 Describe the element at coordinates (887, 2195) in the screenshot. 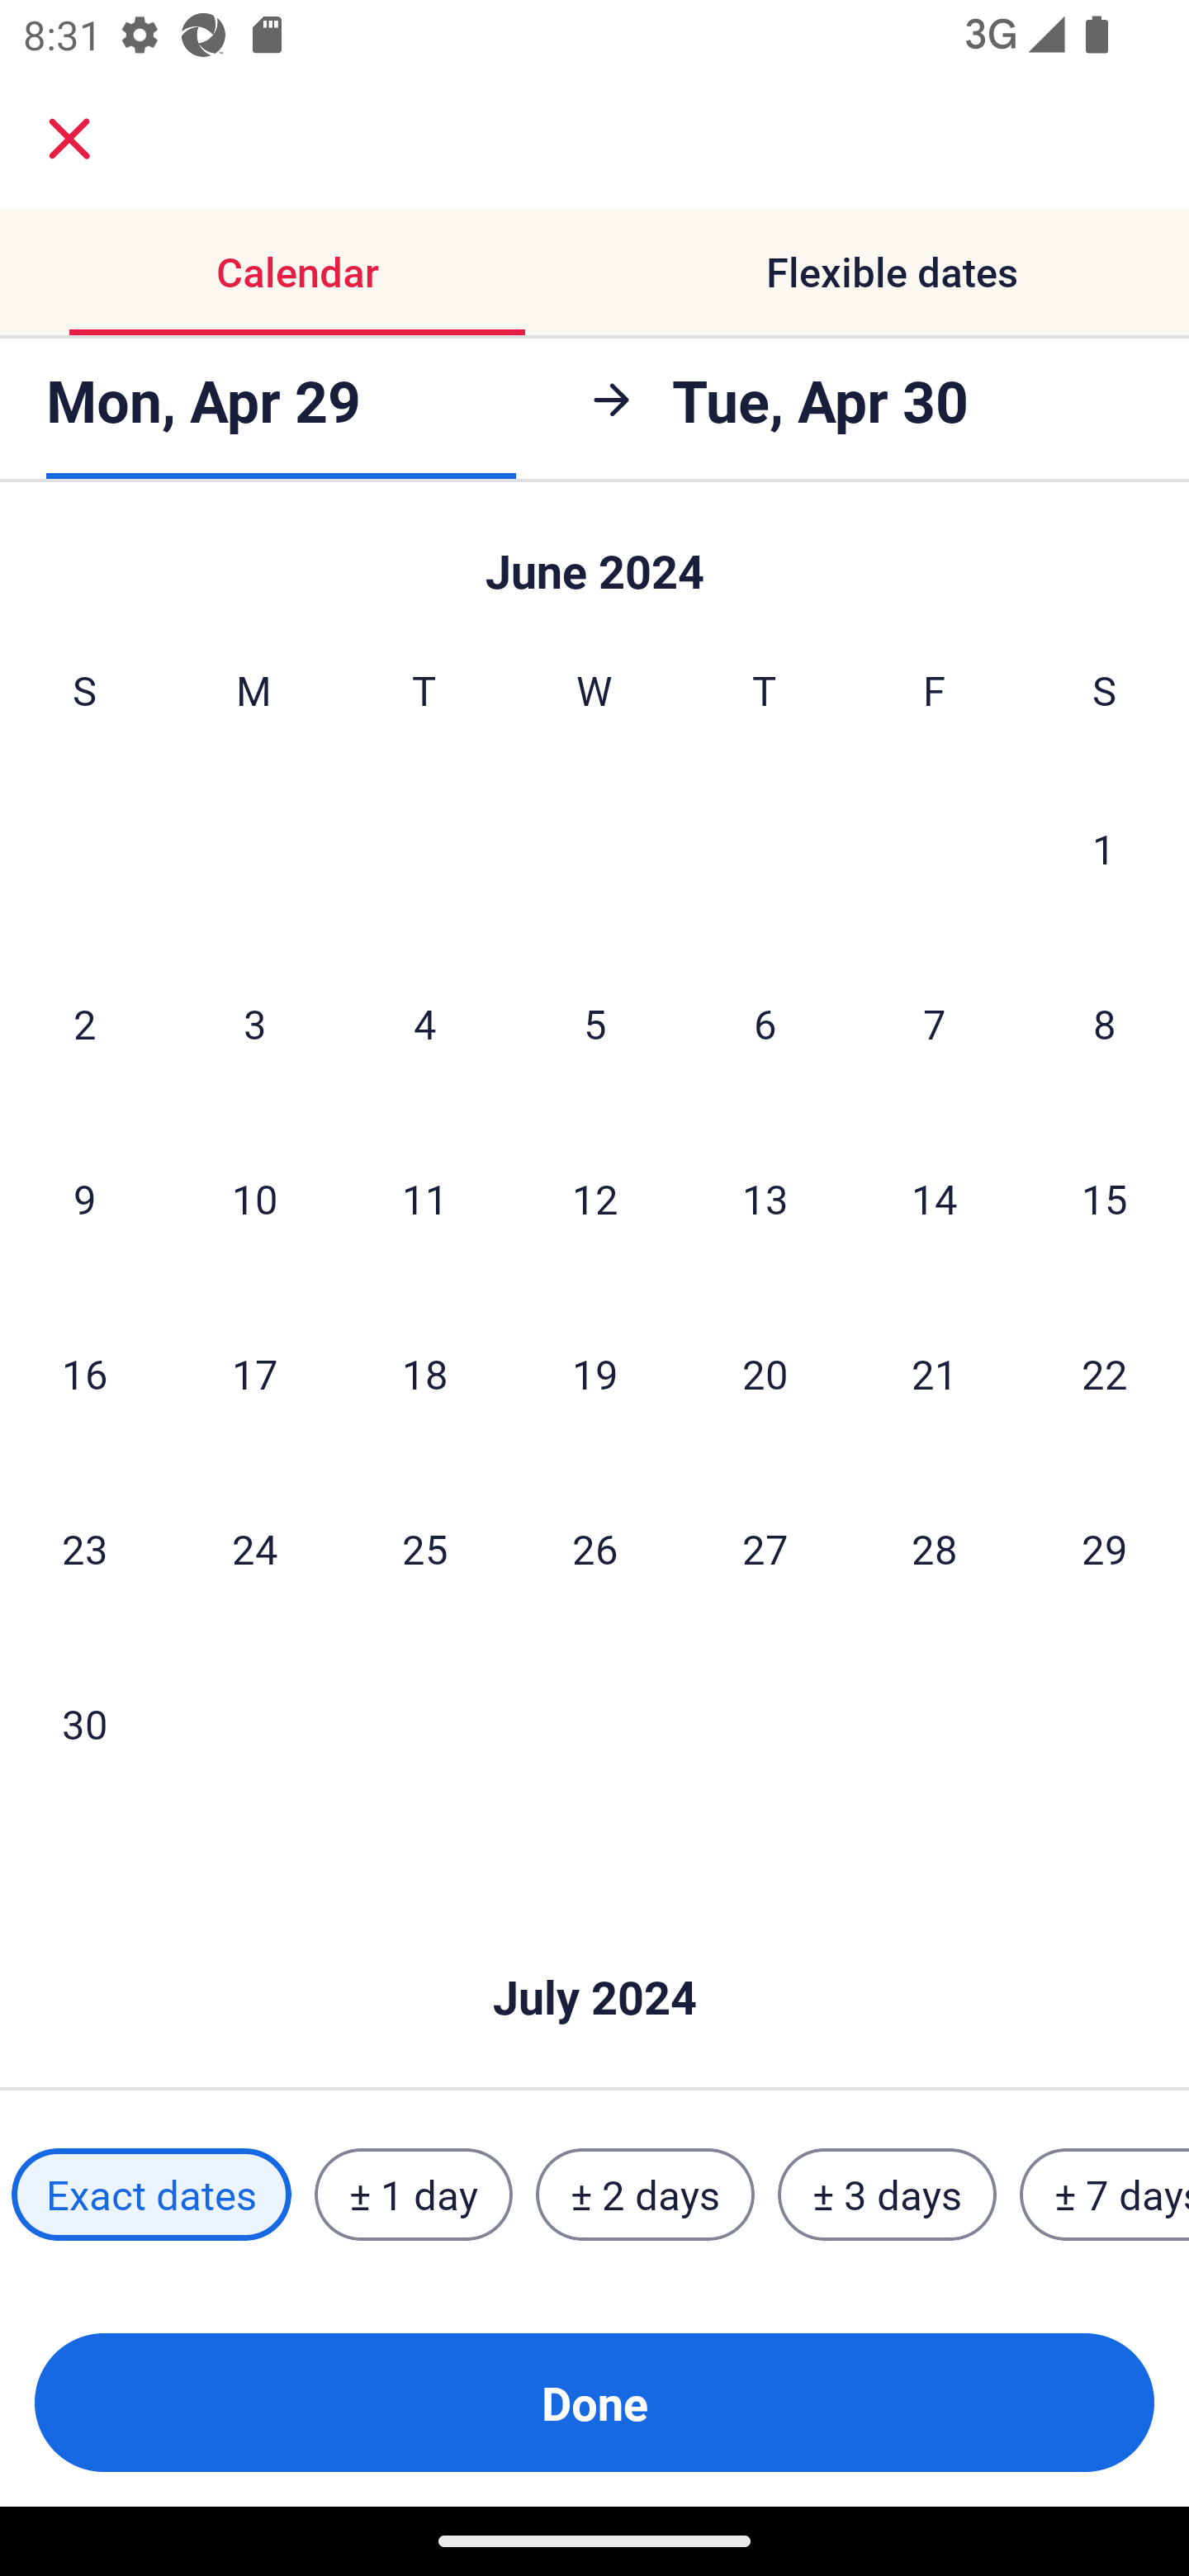

I see `± 3 days` at that location.